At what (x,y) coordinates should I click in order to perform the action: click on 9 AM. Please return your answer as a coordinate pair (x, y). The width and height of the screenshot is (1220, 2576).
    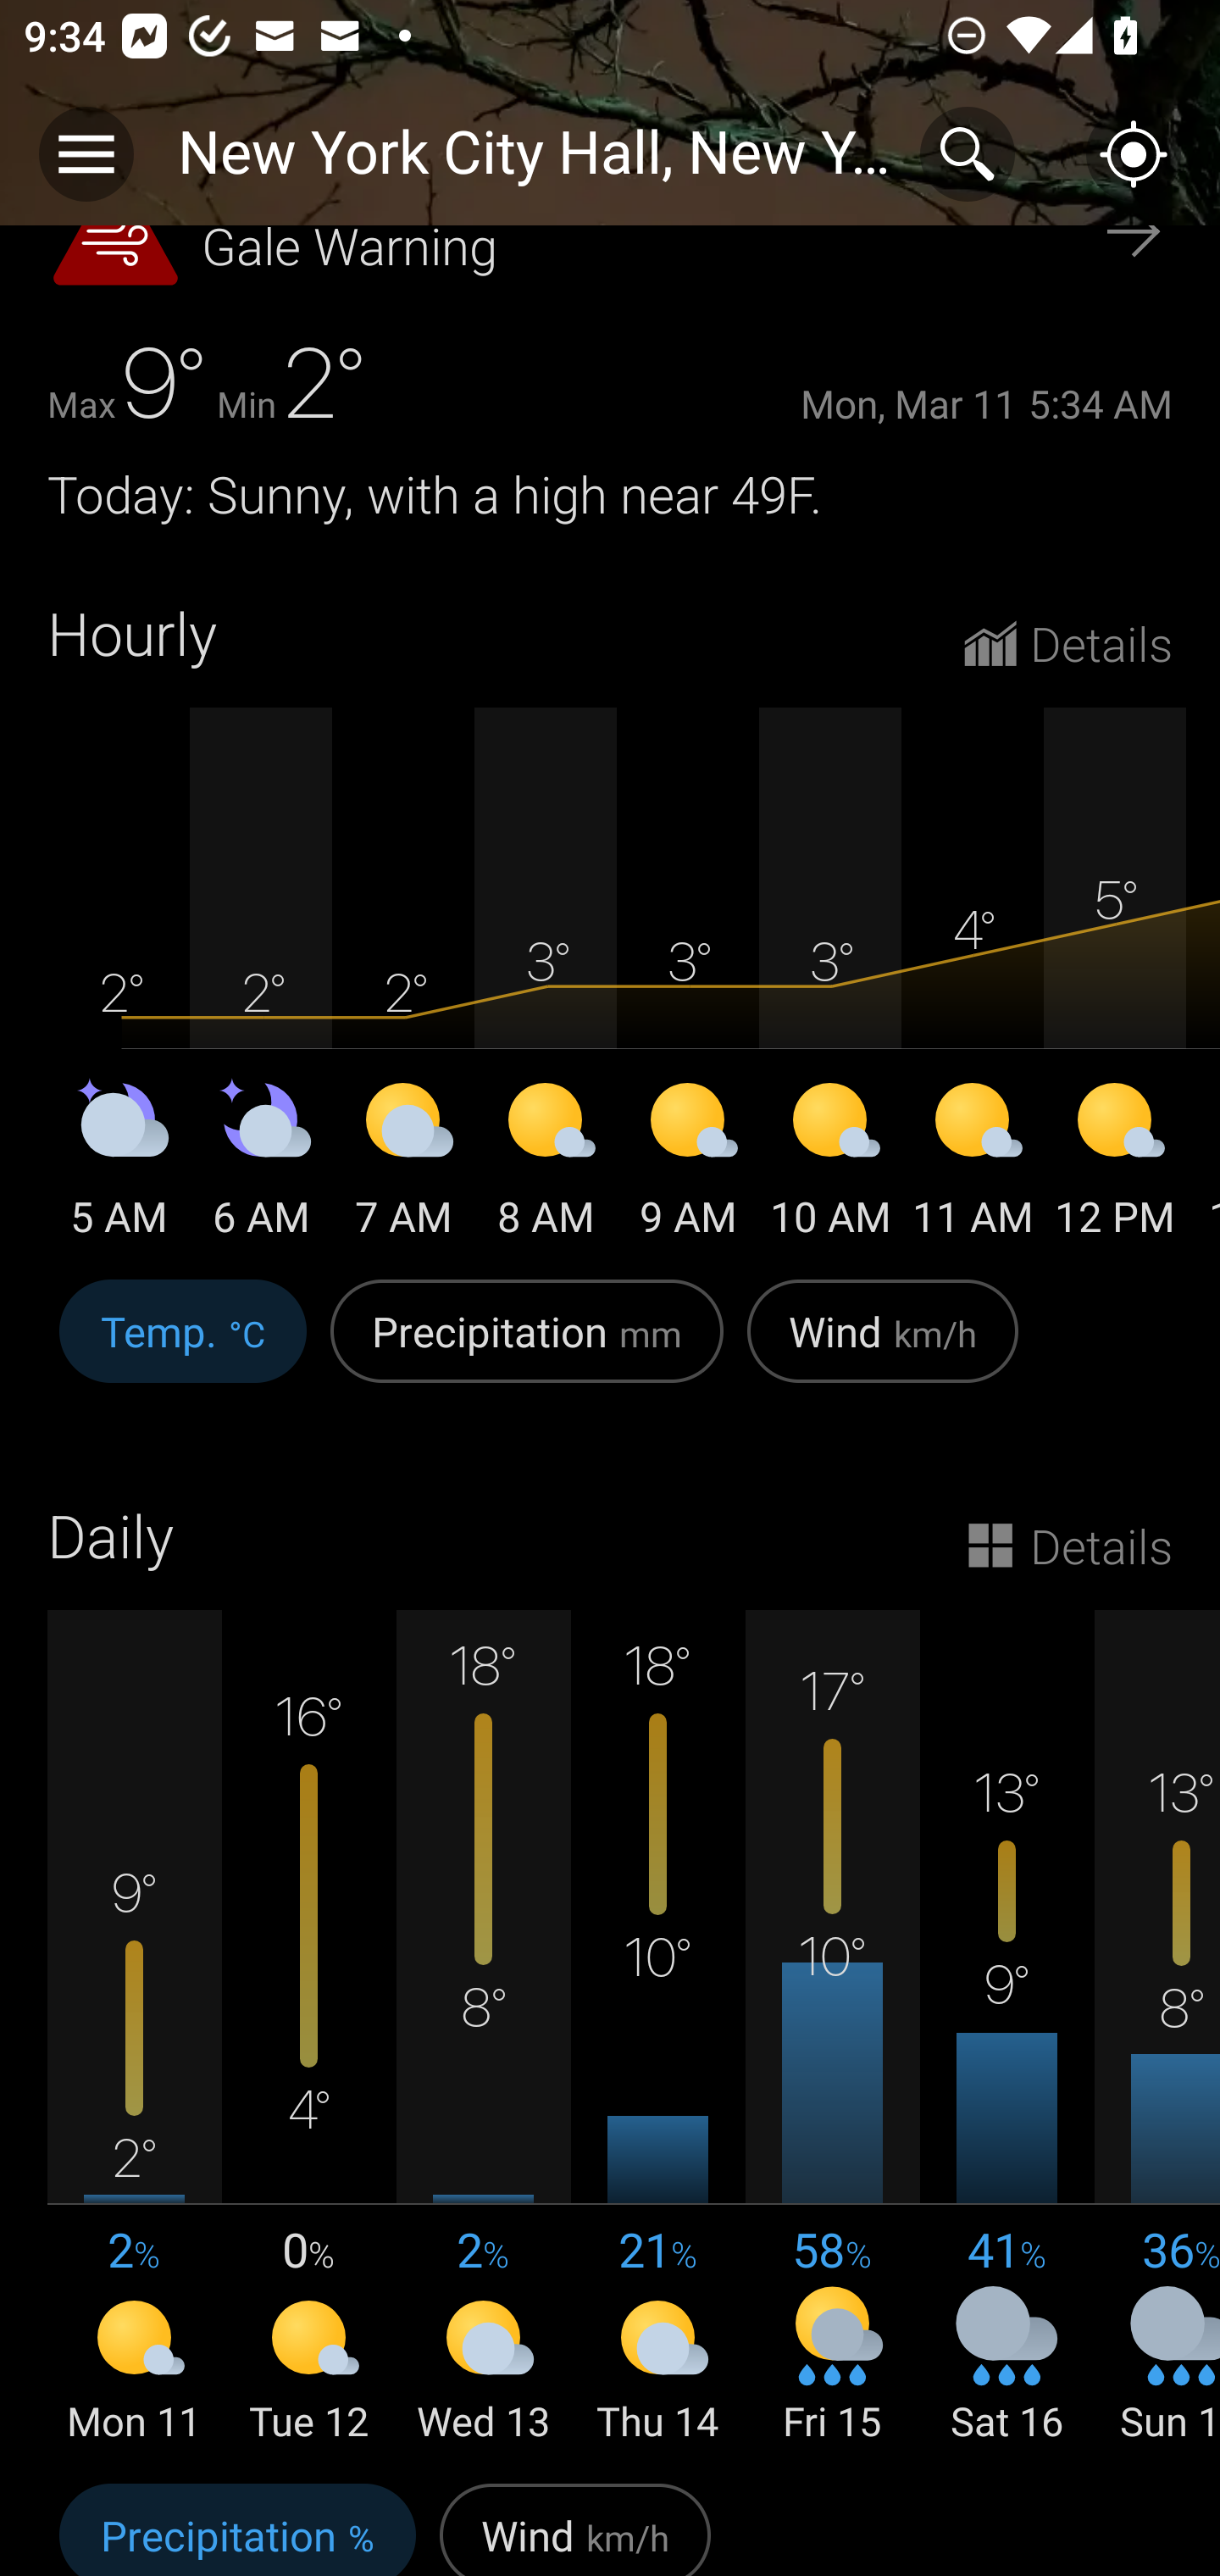
    Looking at the image, I should click on (688, 1165).